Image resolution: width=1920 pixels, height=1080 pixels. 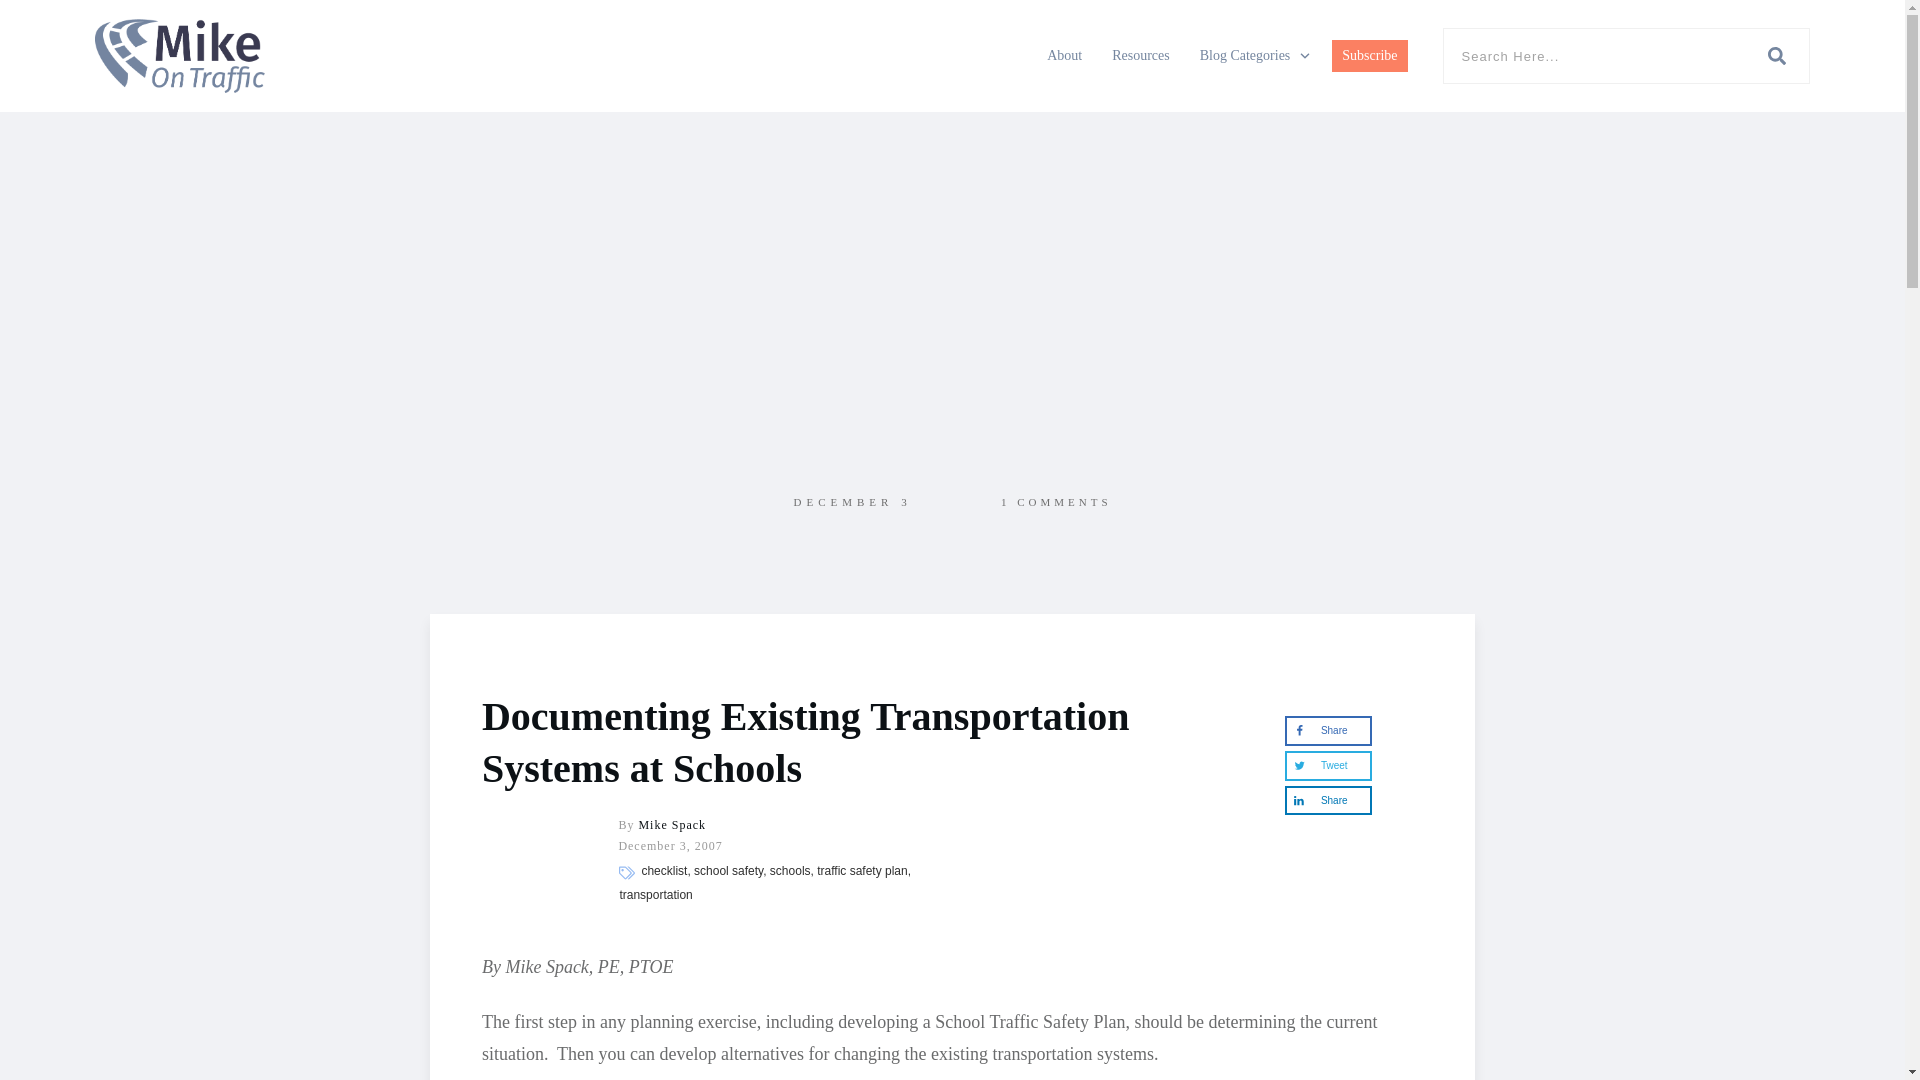 What do you see at coordinates (1140, 56) in the screenshot?
I see `Resources` at bounding box center [1140, 56].